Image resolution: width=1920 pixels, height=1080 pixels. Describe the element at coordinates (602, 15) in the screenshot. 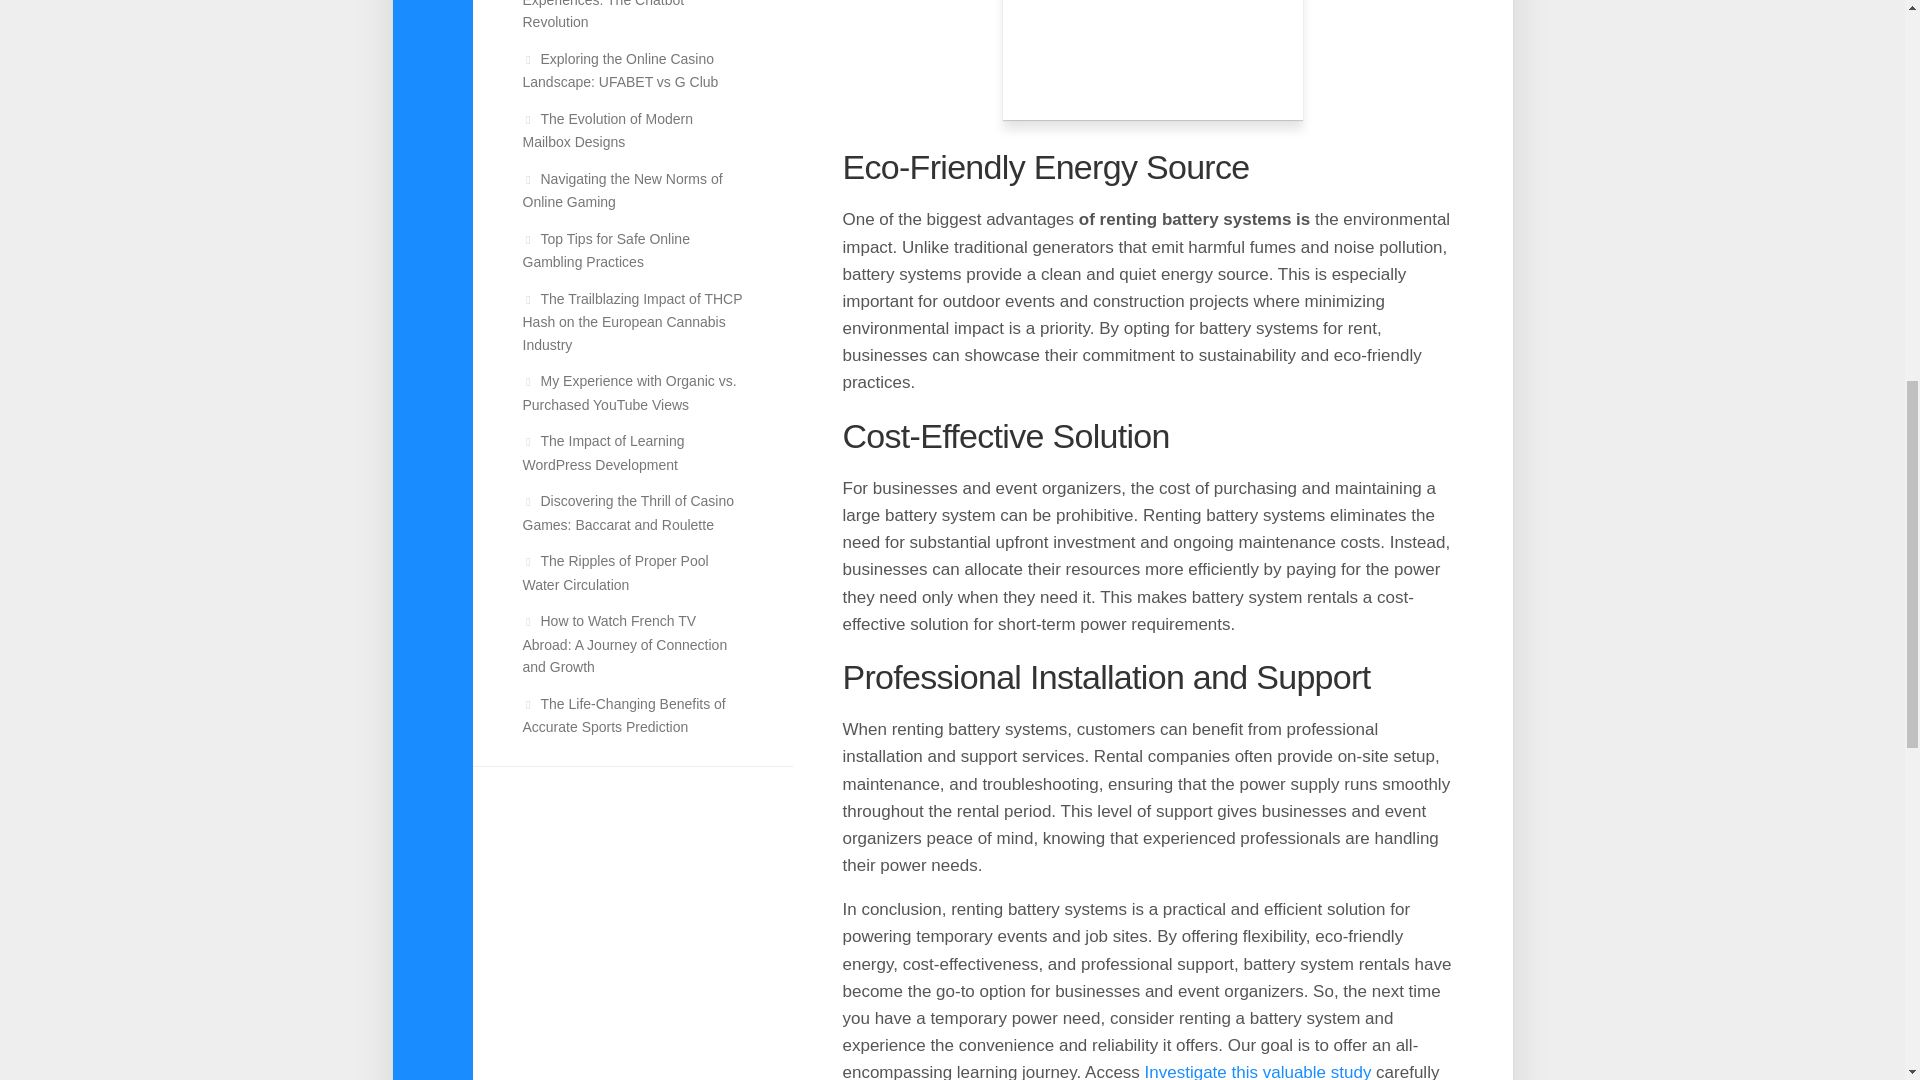

I see `Transforming Retail Experiences: The Chatbot Revolution` at that location.